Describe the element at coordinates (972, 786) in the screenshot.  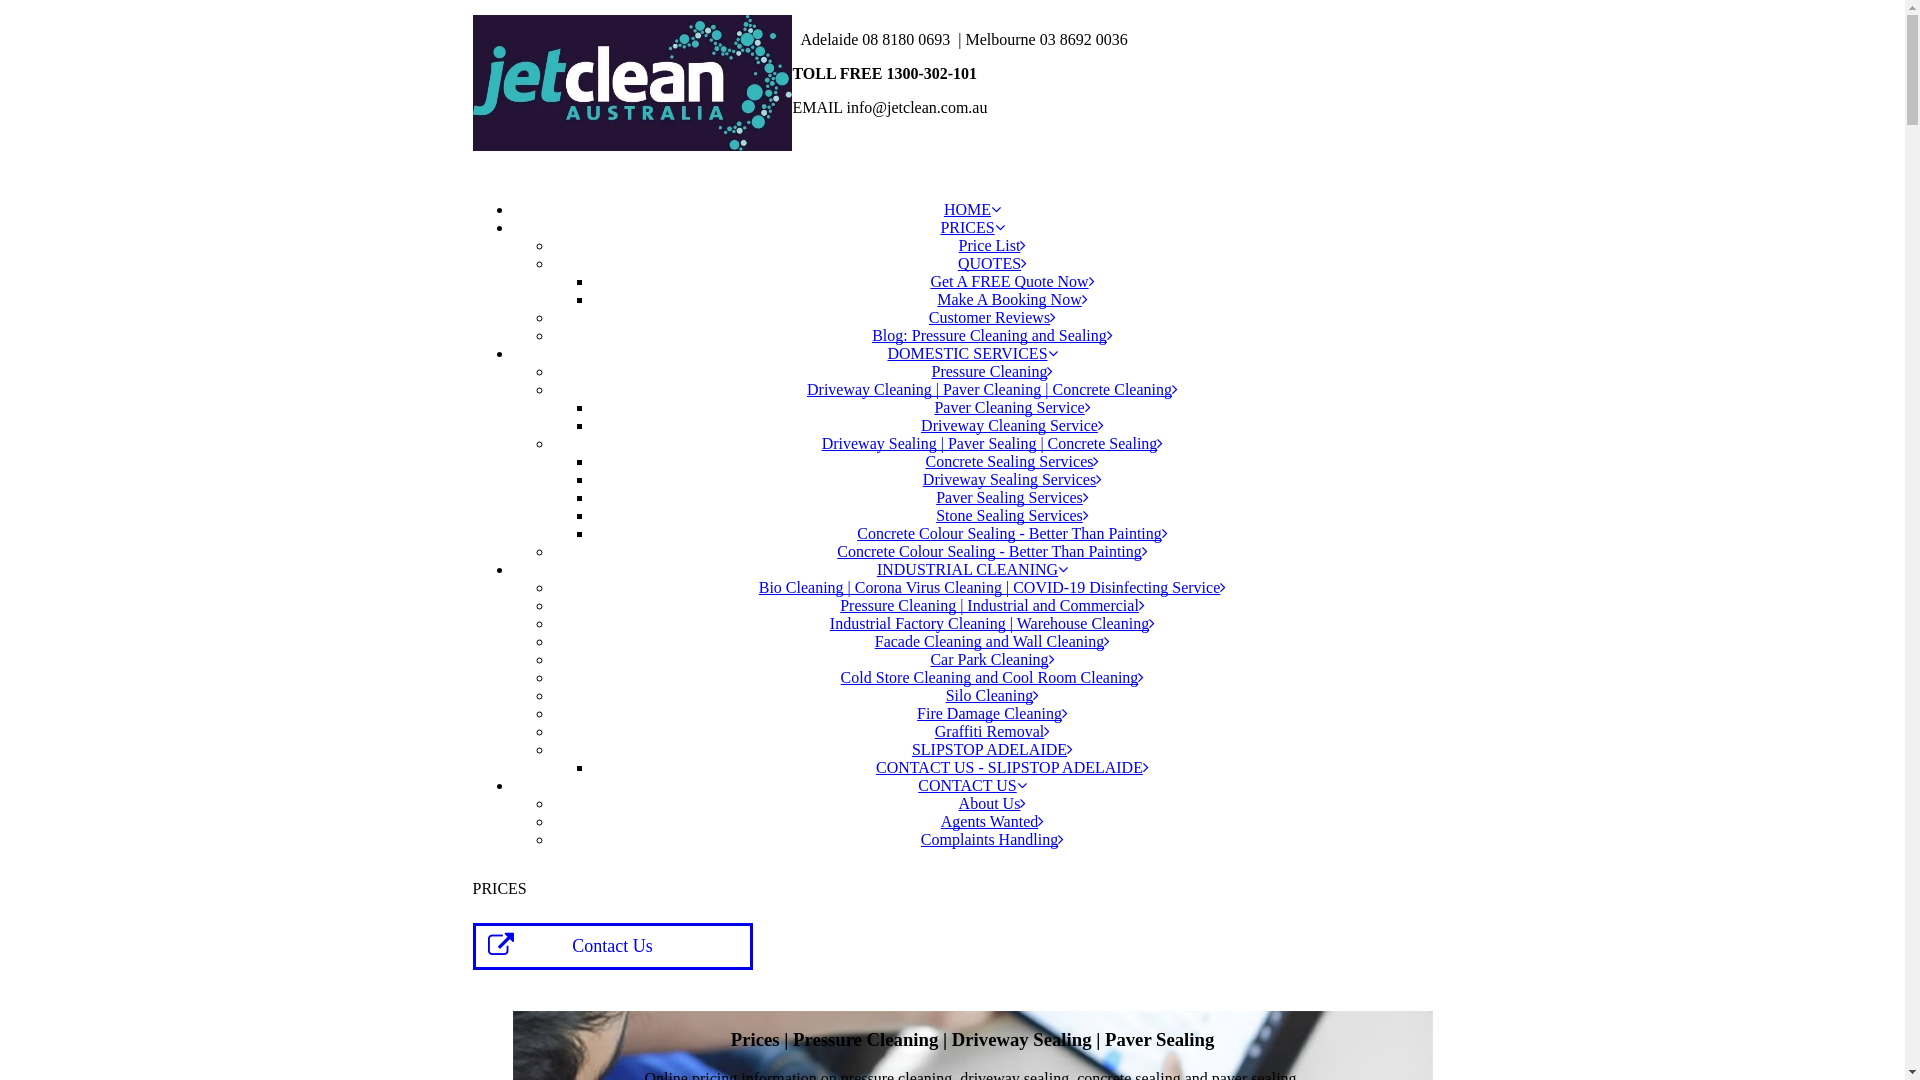
I see `CONTACT US` at that location.